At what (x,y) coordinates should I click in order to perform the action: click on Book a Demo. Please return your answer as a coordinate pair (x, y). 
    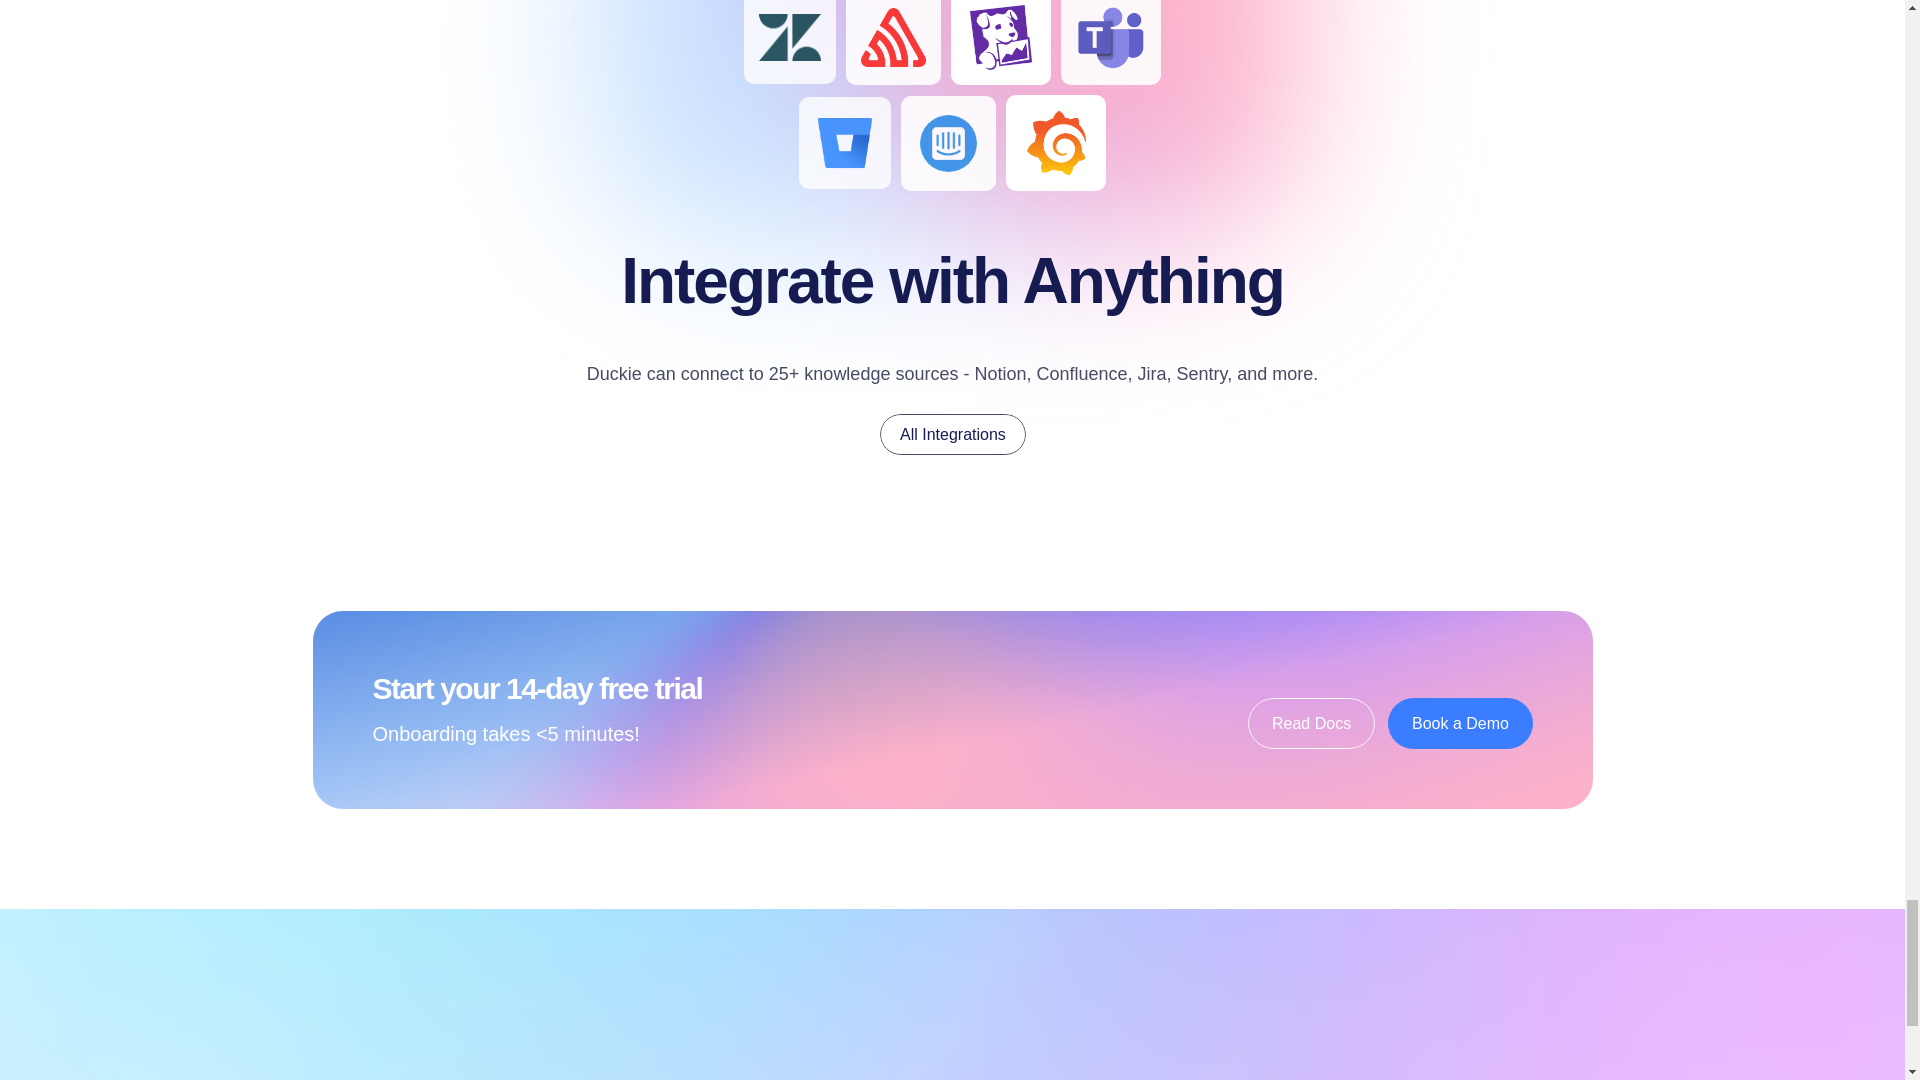
    Looking at the image, I should click on (1460, 723).